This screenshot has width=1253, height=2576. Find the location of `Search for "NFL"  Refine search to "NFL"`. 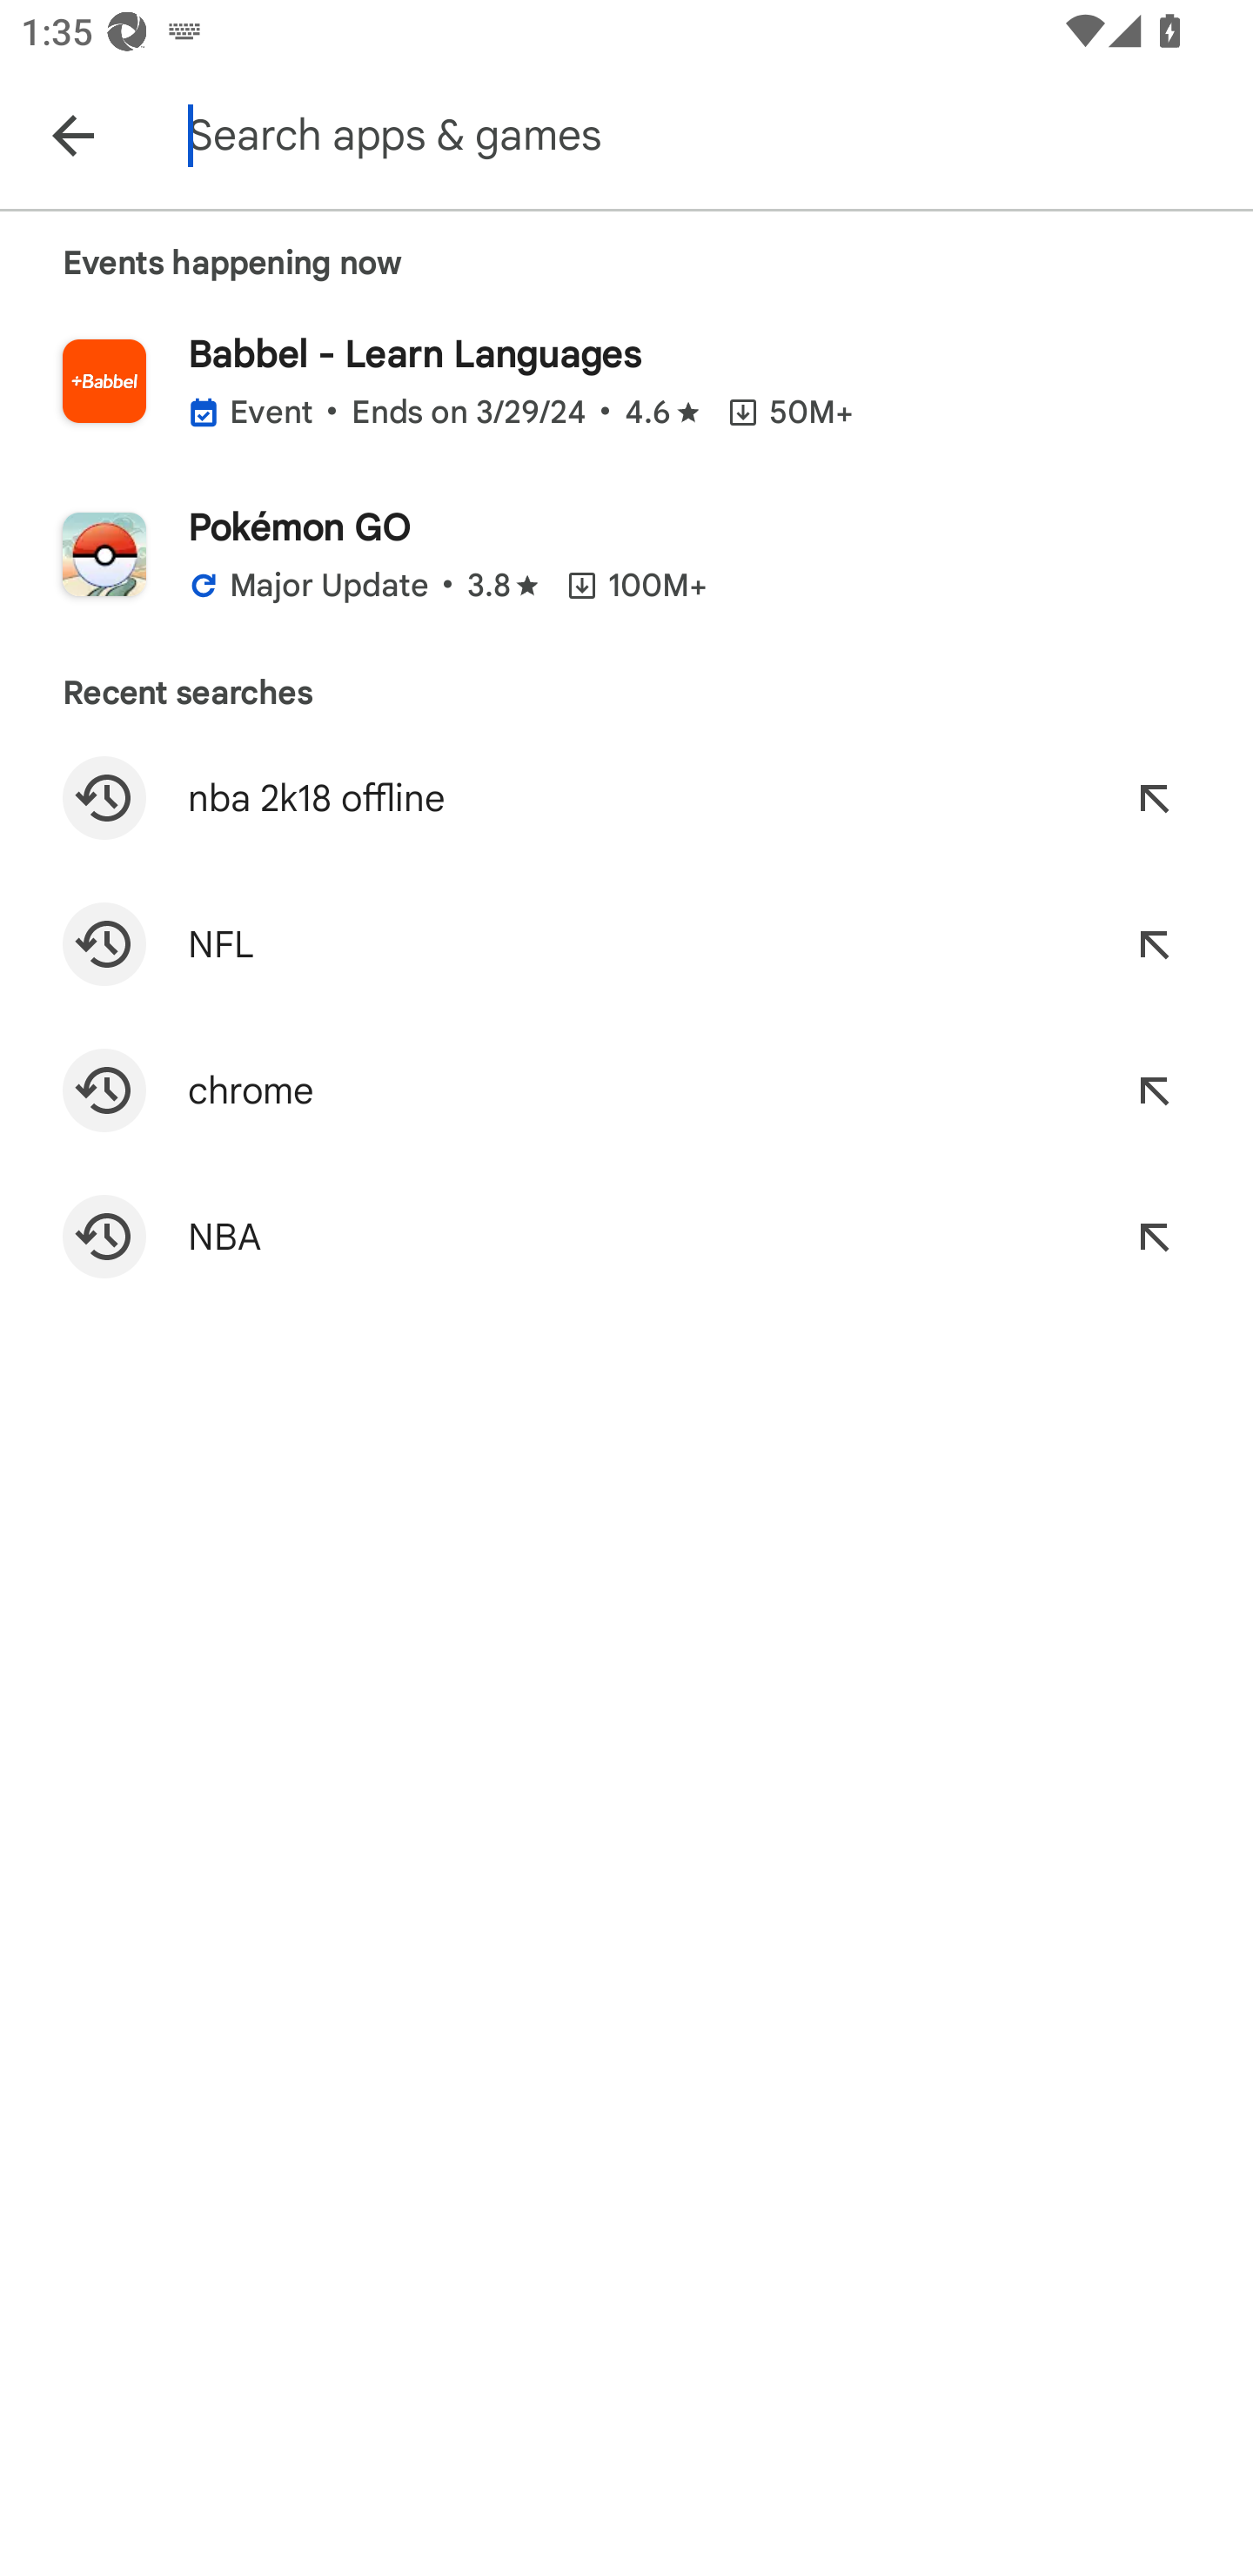

Search for "NFL"  Refine search to "NFL" is located at coordinates (626, 943).